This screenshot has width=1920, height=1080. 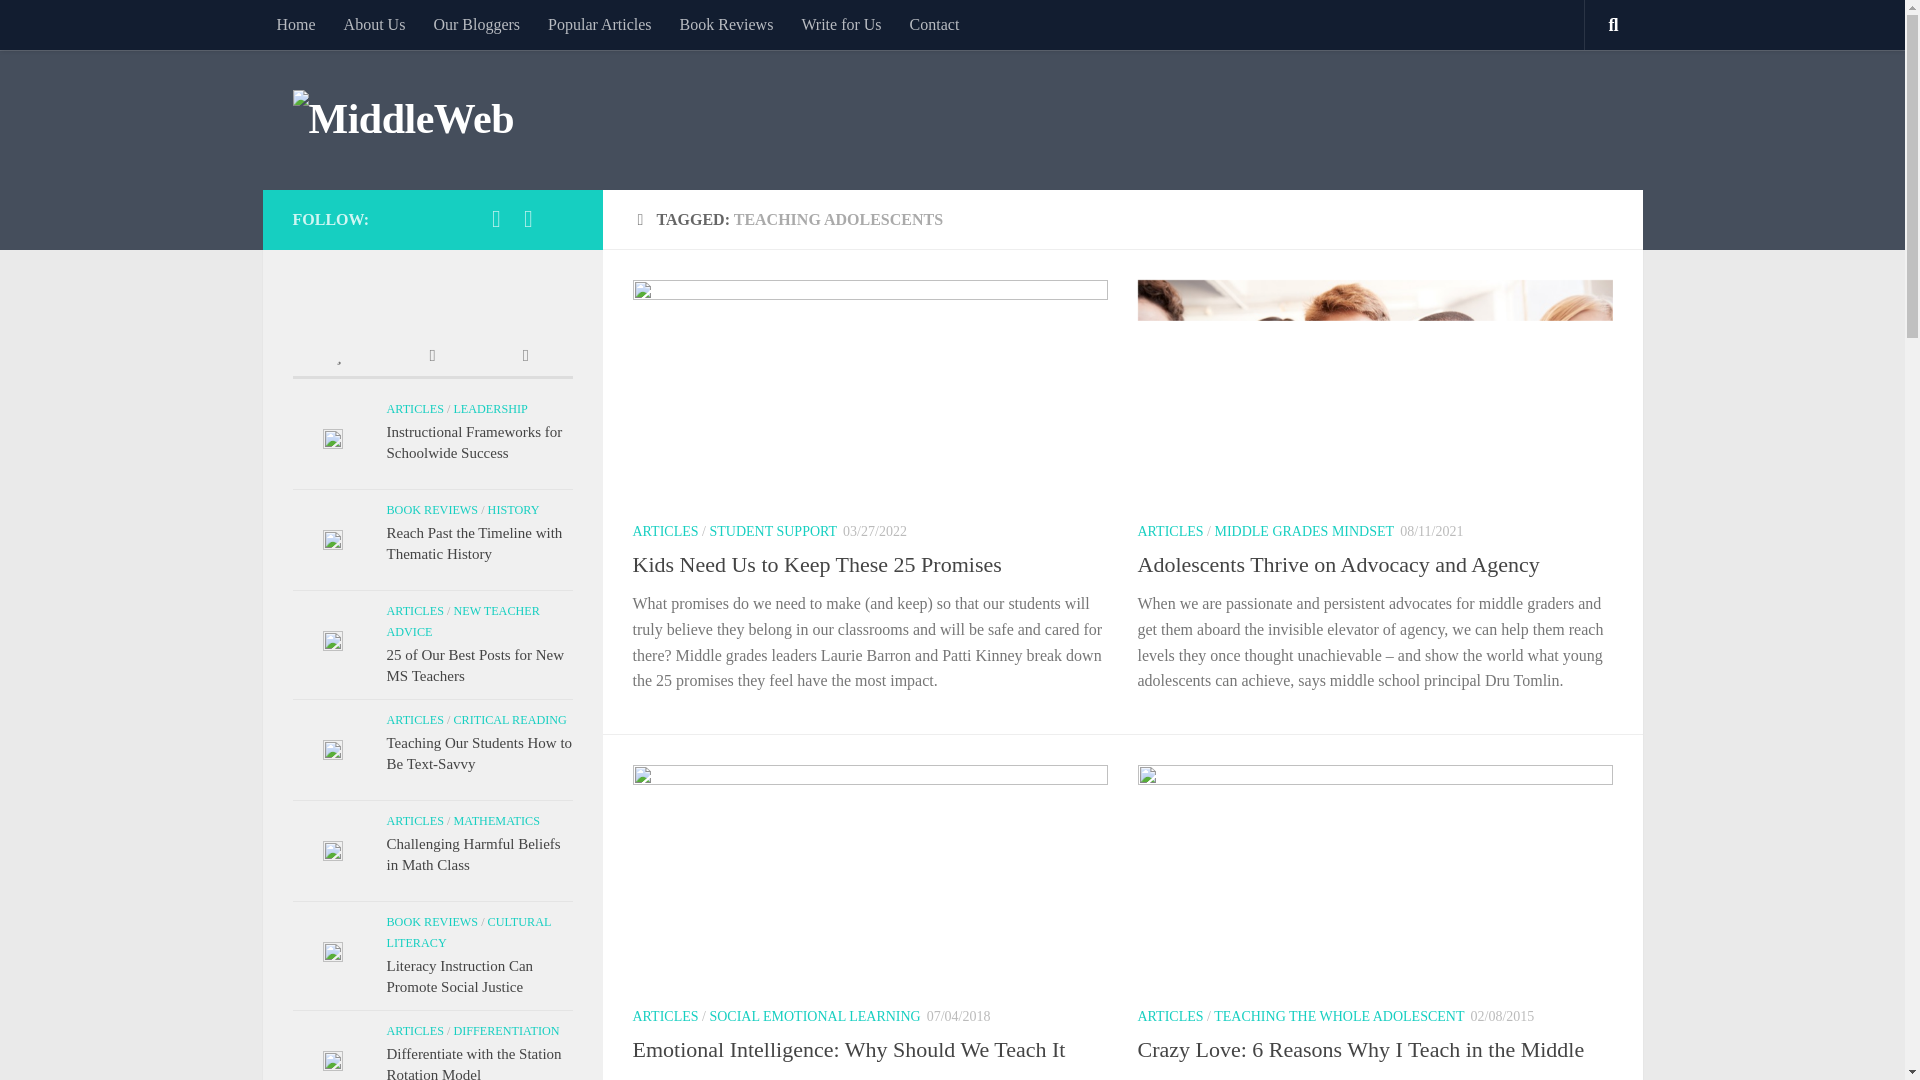 I want to click on Twitter, so click(x=496, y=219).